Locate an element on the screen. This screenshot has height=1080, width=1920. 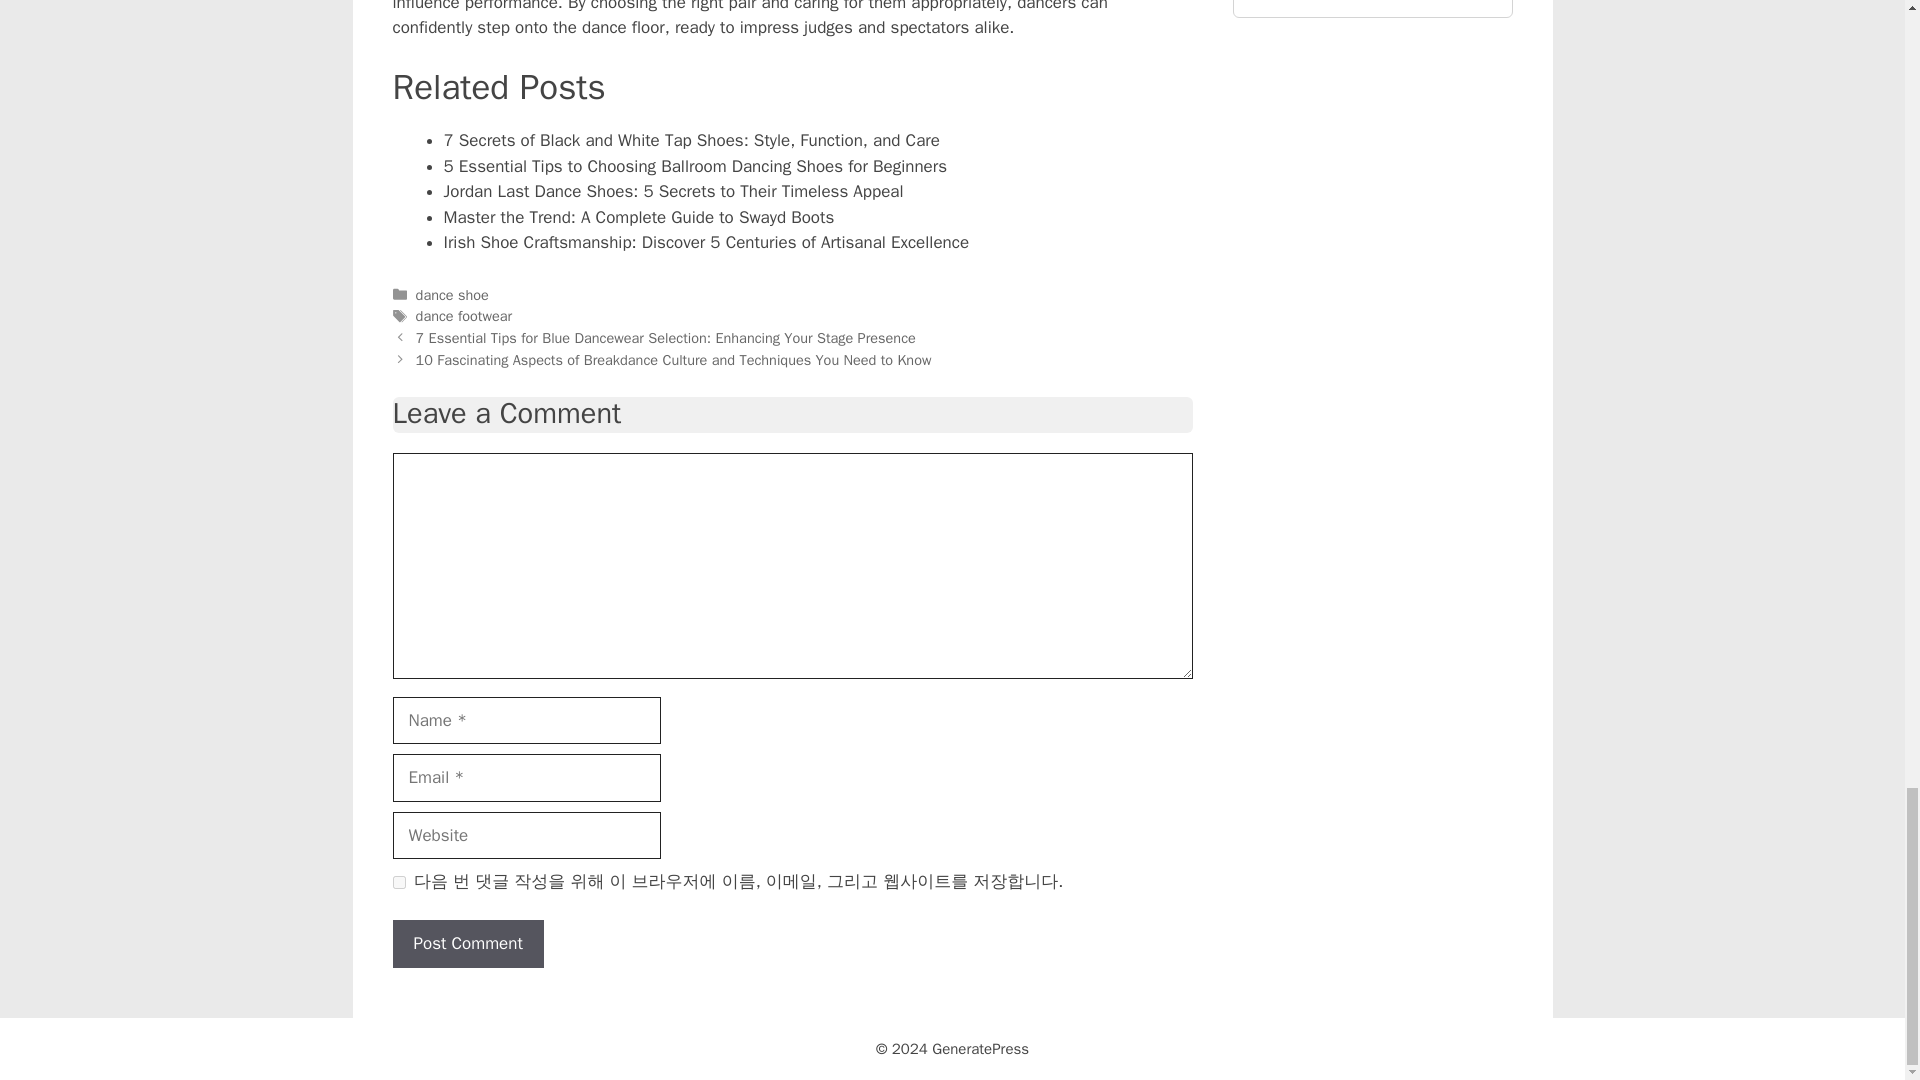
dance shoe is located at coordinates (452, 294).